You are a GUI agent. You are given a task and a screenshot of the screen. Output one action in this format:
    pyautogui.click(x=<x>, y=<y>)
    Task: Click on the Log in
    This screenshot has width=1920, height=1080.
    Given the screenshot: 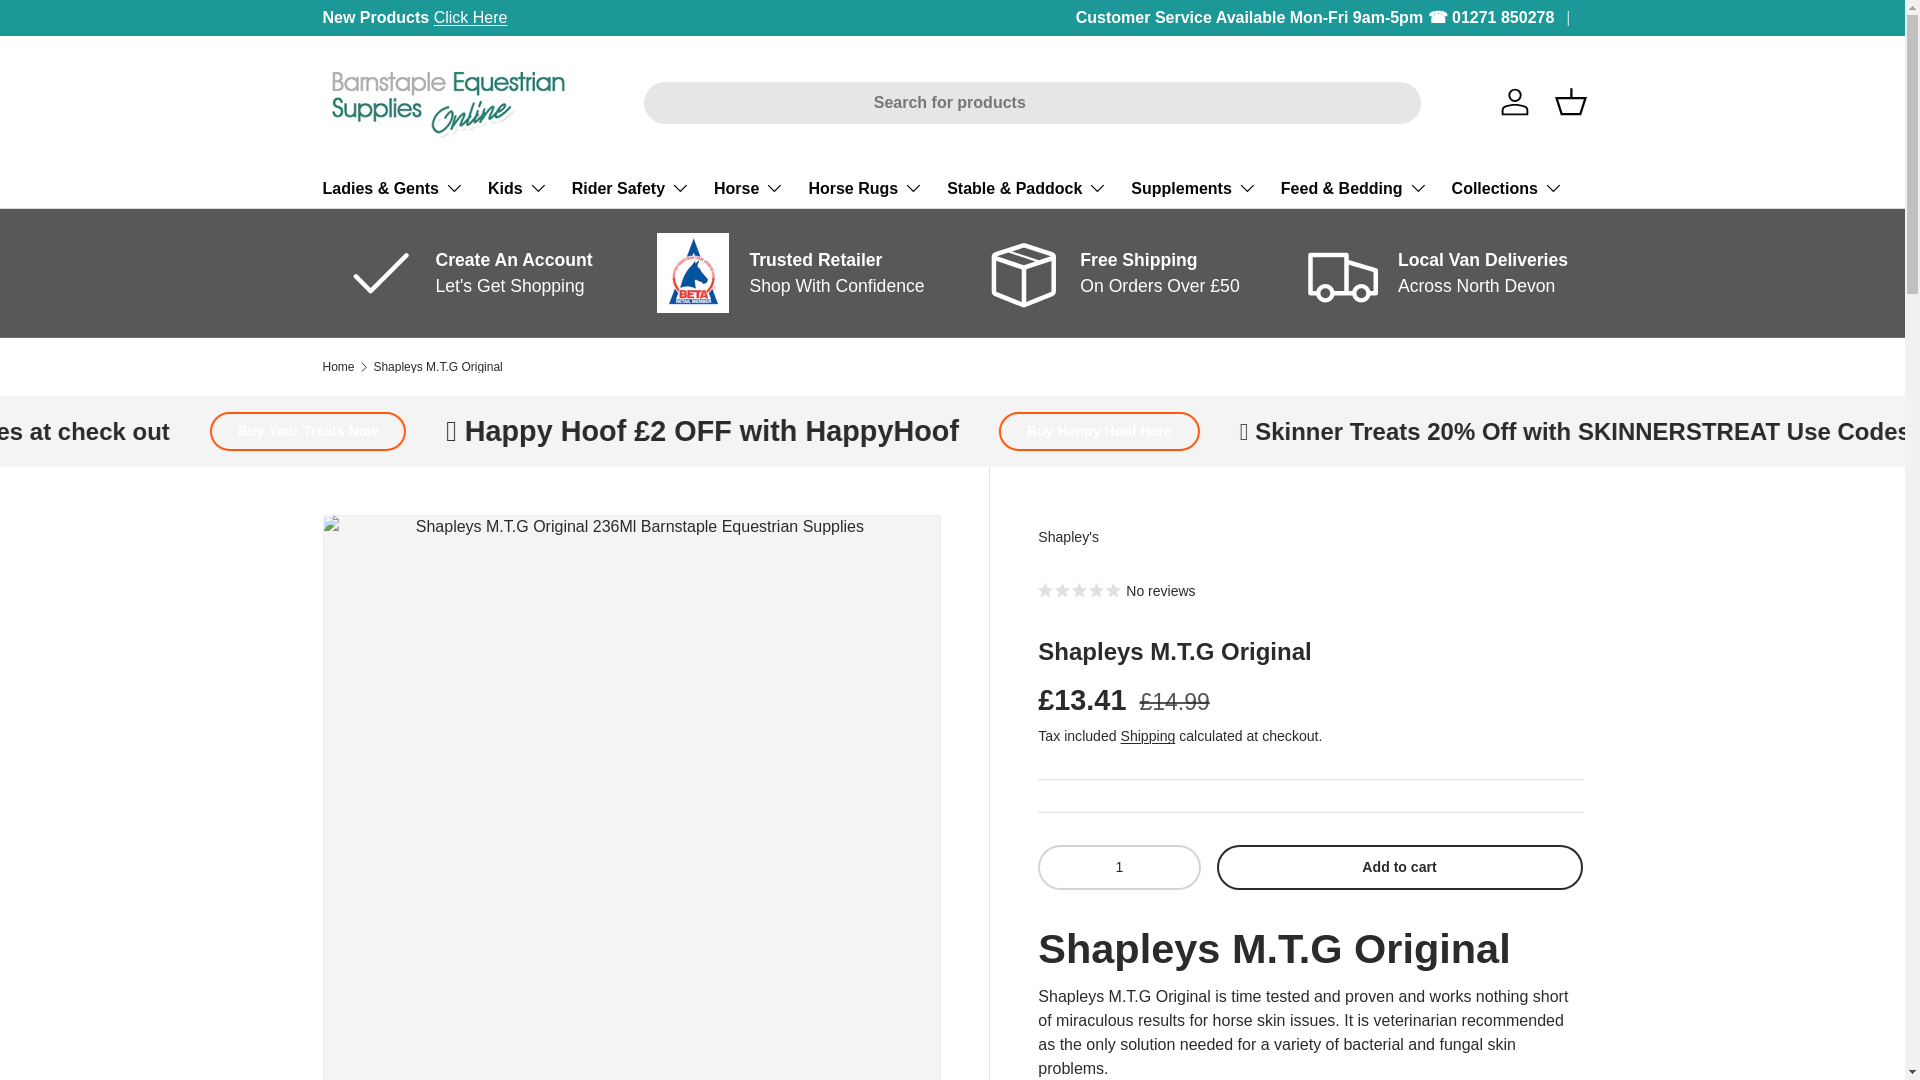 What is the action you would take?
    pyautogui.click(x=1514, y=102)
    